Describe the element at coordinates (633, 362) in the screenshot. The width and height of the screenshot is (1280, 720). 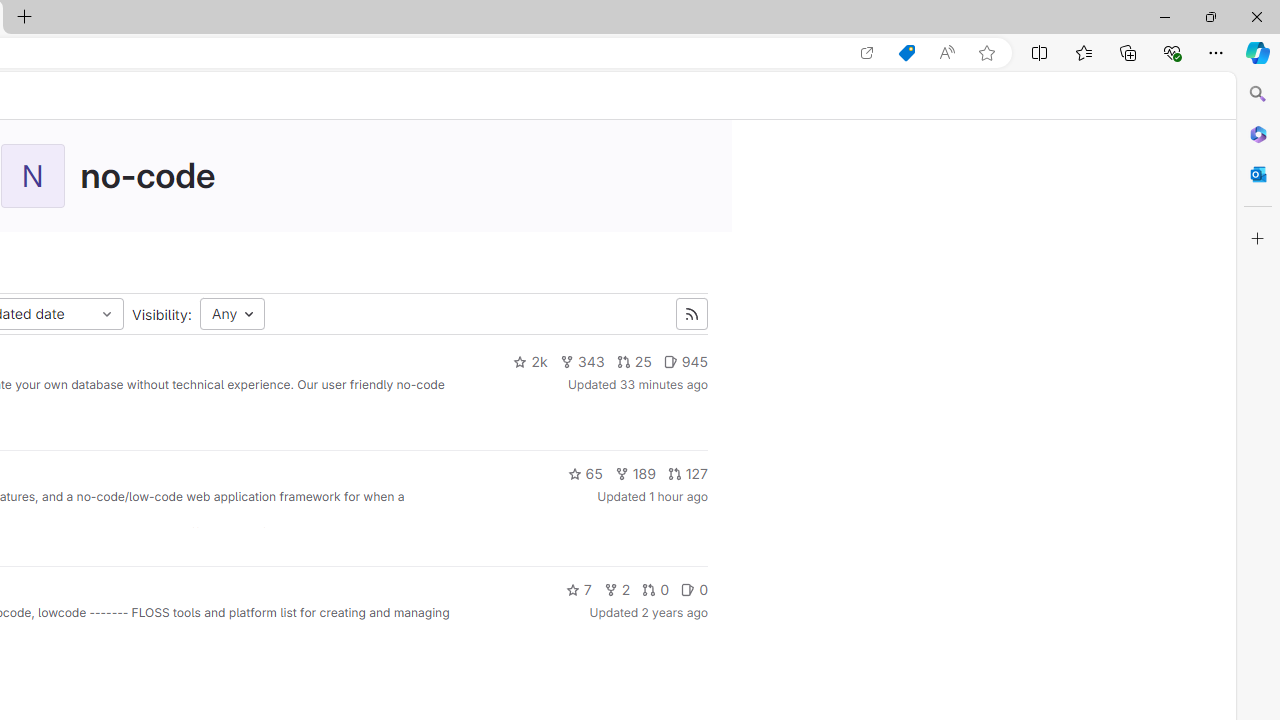
I see `25` at that location.